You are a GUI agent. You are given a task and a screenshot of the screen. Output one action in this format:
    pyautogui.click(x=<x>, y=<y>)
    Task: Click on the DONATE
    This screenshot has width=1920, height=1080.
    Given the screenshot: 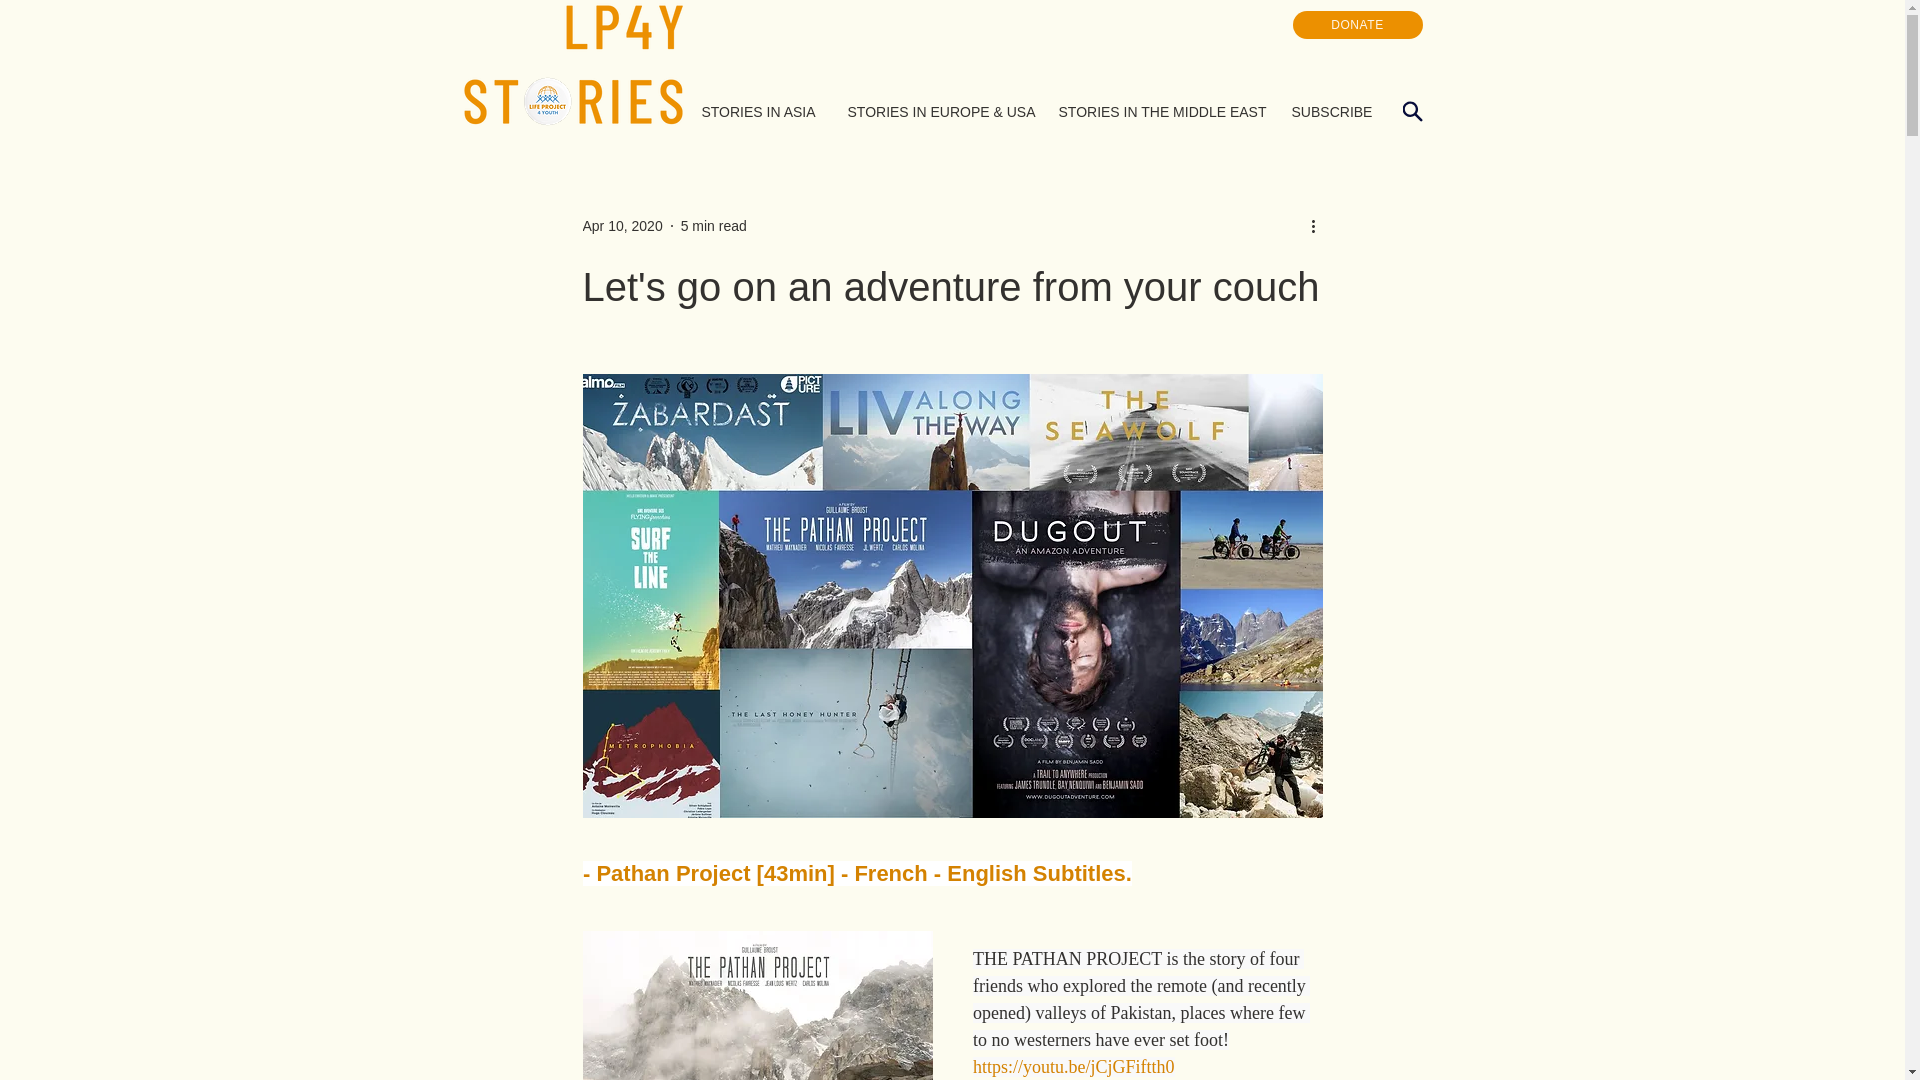 What is the action you would take?
    pyautogui.click(x=1357, y=24)
    